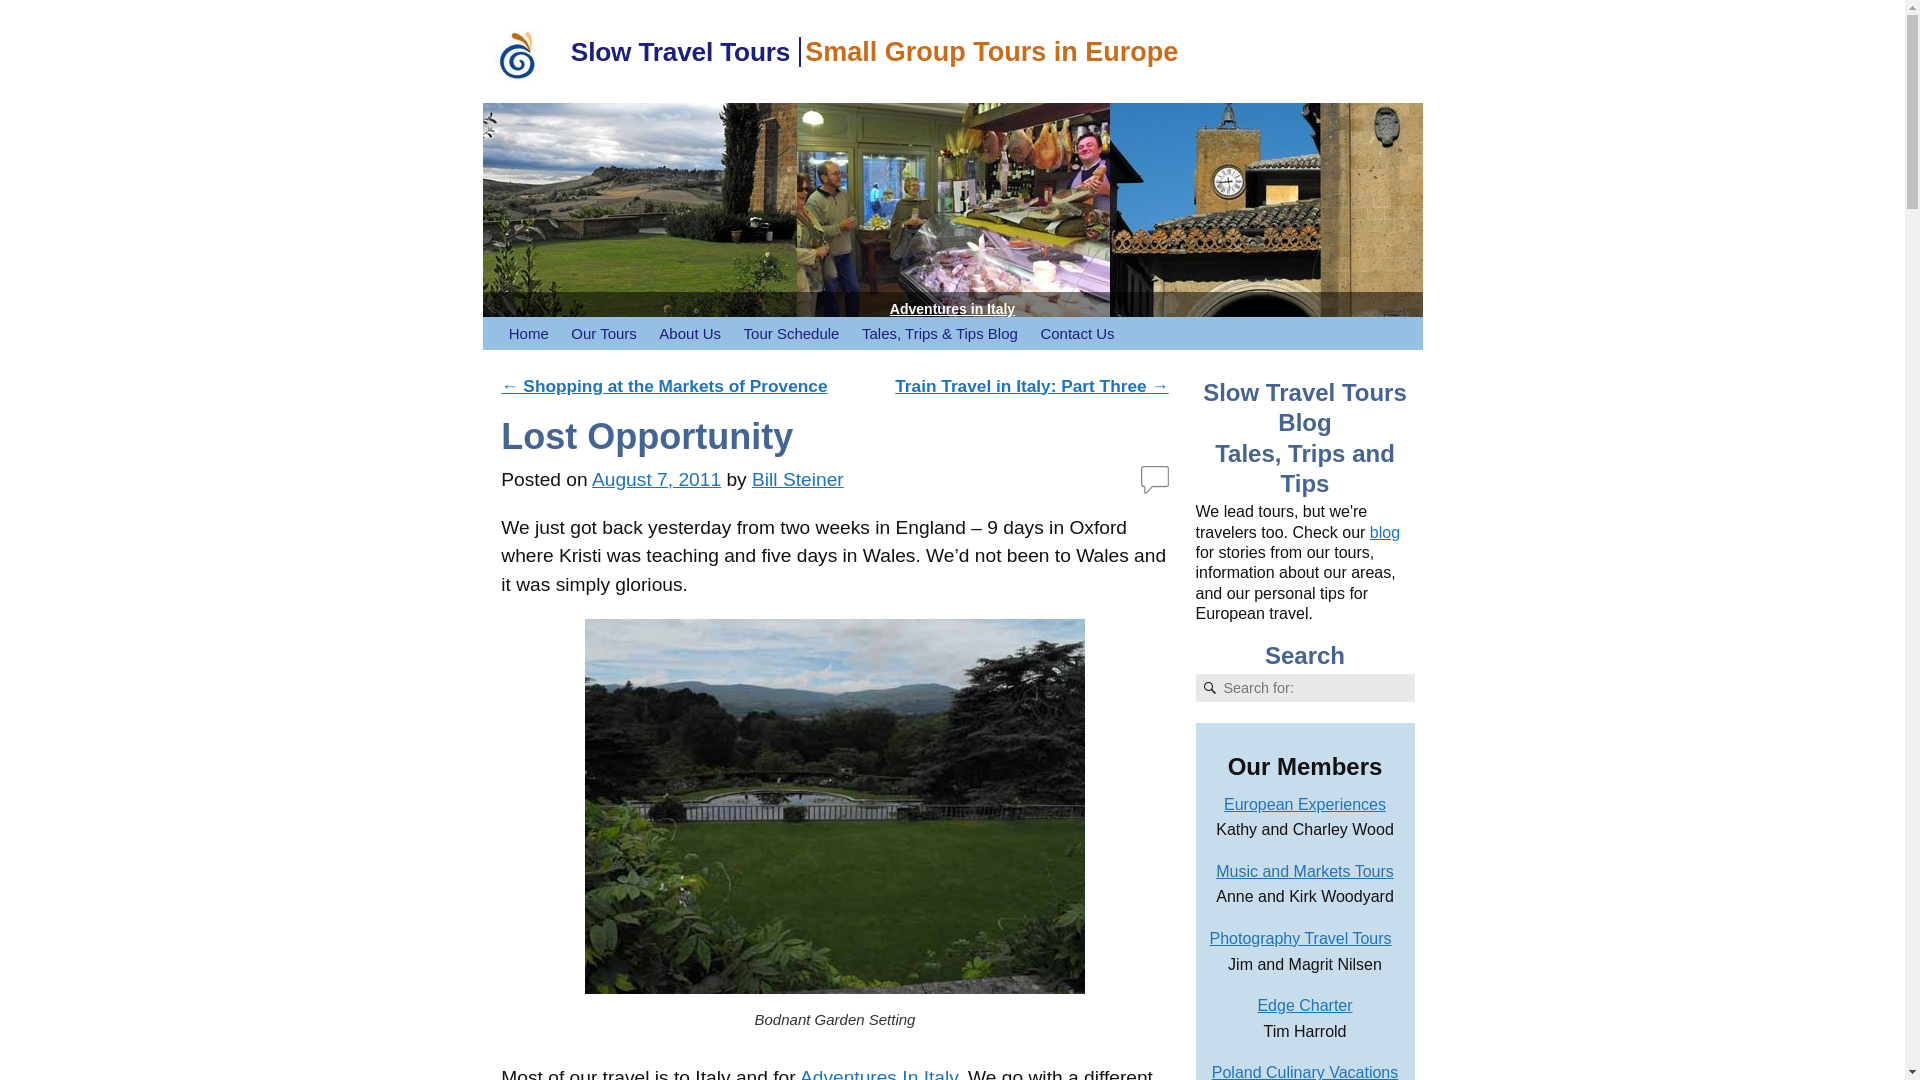  I want to click on BodnantDSCF0232, so click(834, 806).